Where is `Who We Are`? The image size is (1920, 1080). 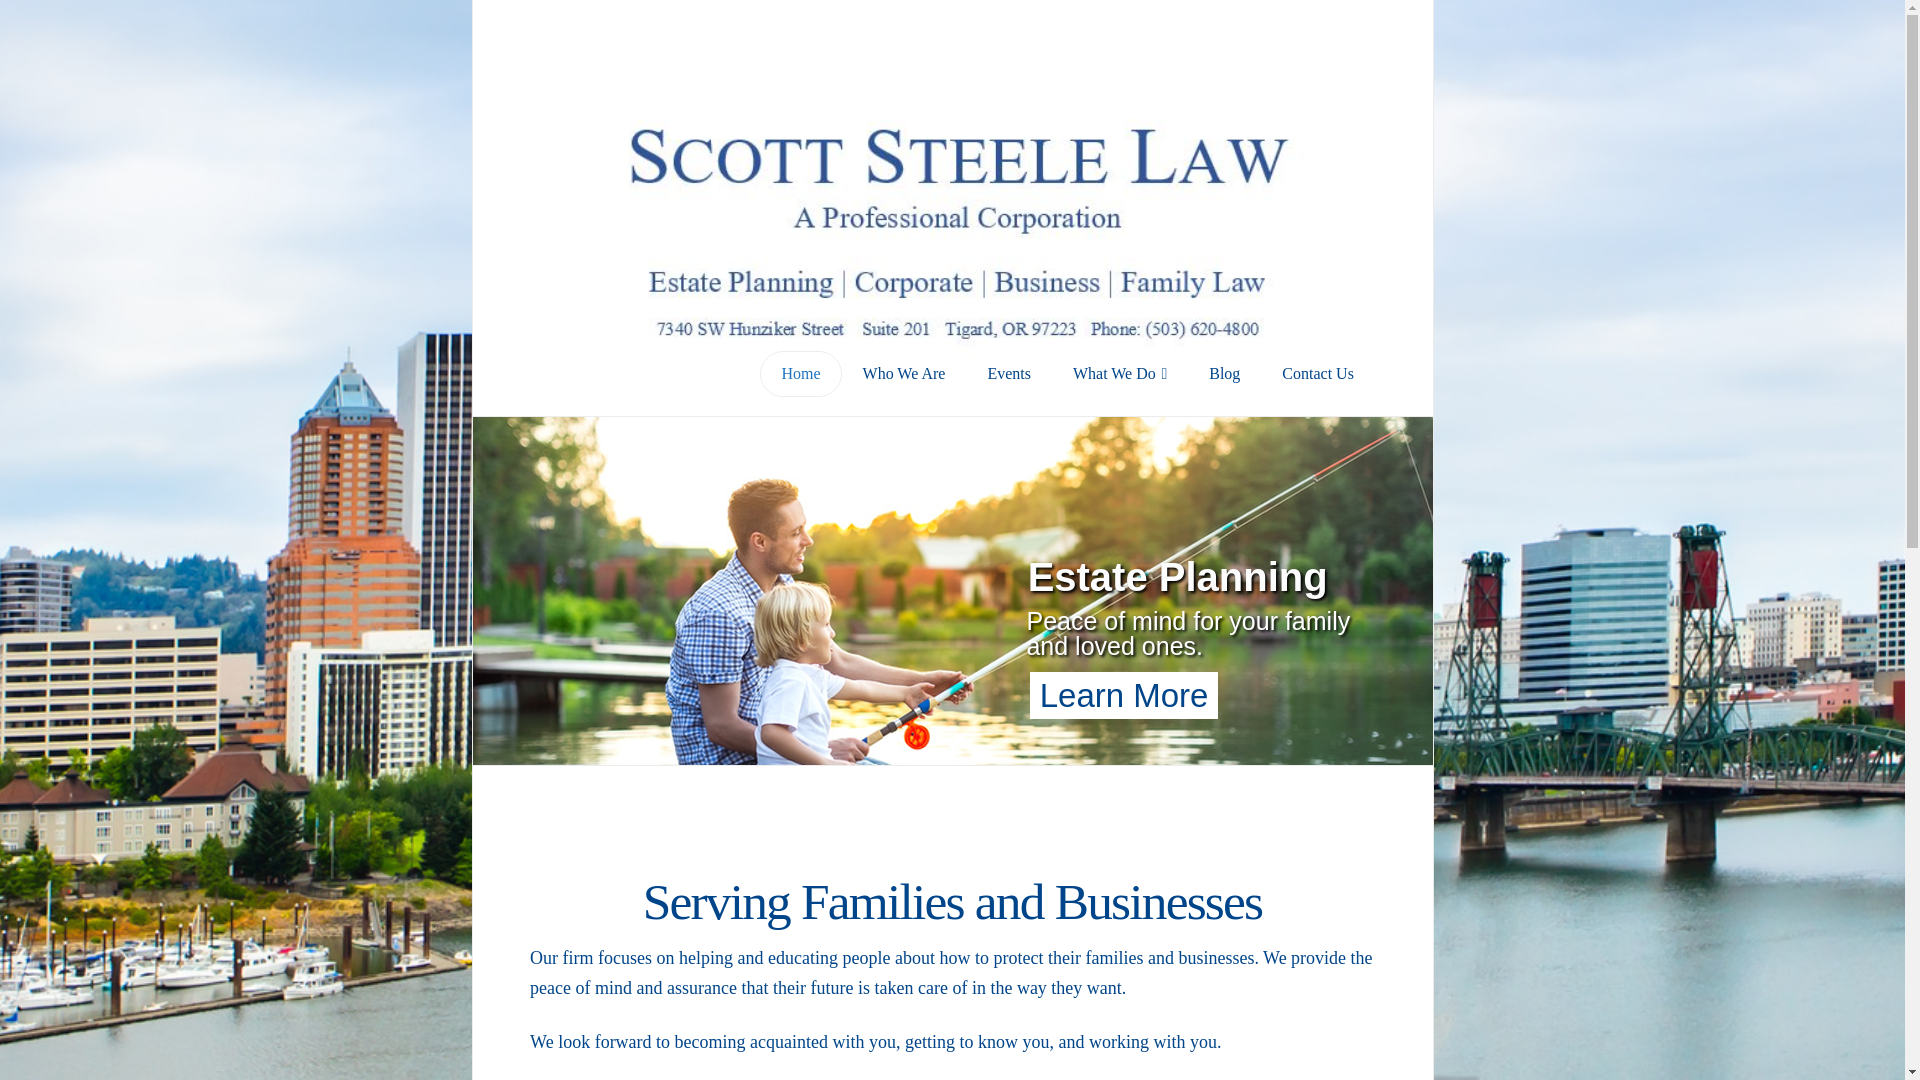 Who We Are is located at coordinates (904, 390).